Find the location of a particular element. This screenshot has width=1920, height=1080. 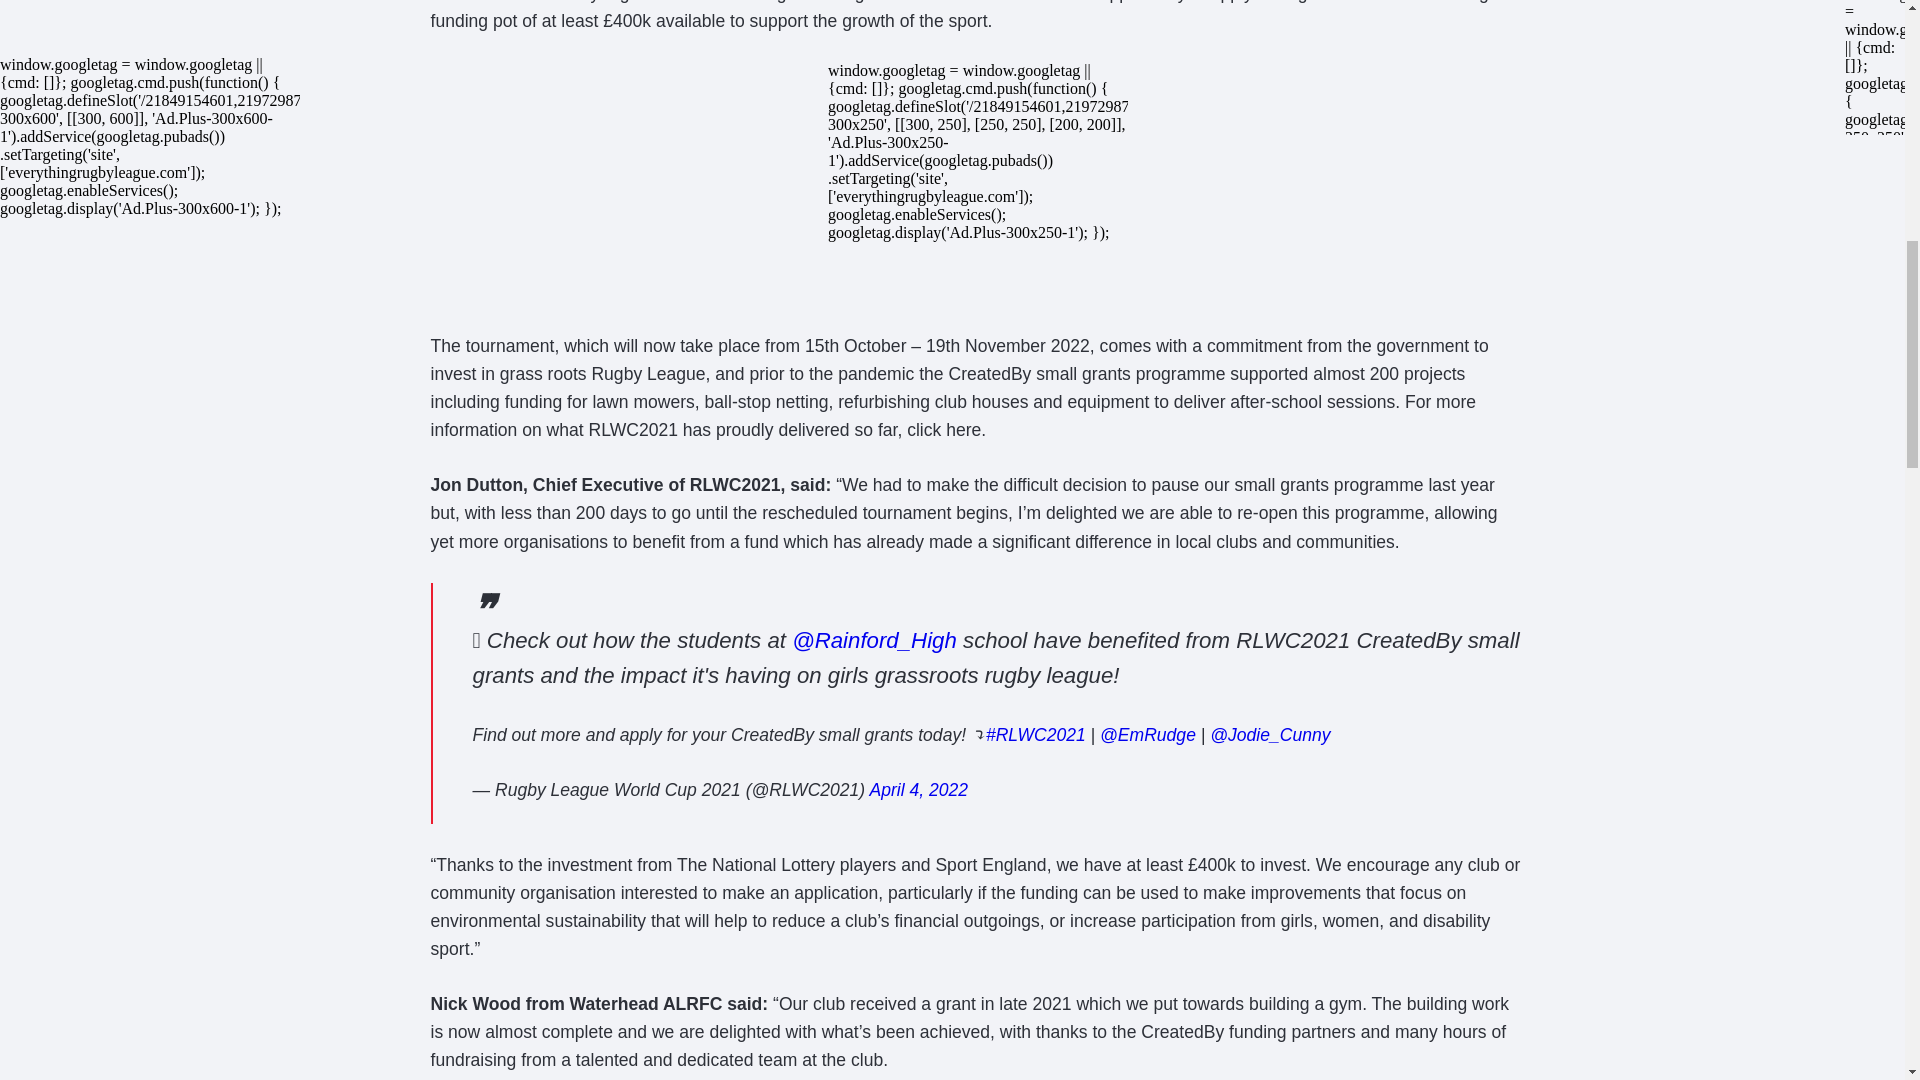

April 4, 2022 is located at coordinates (918, 790).